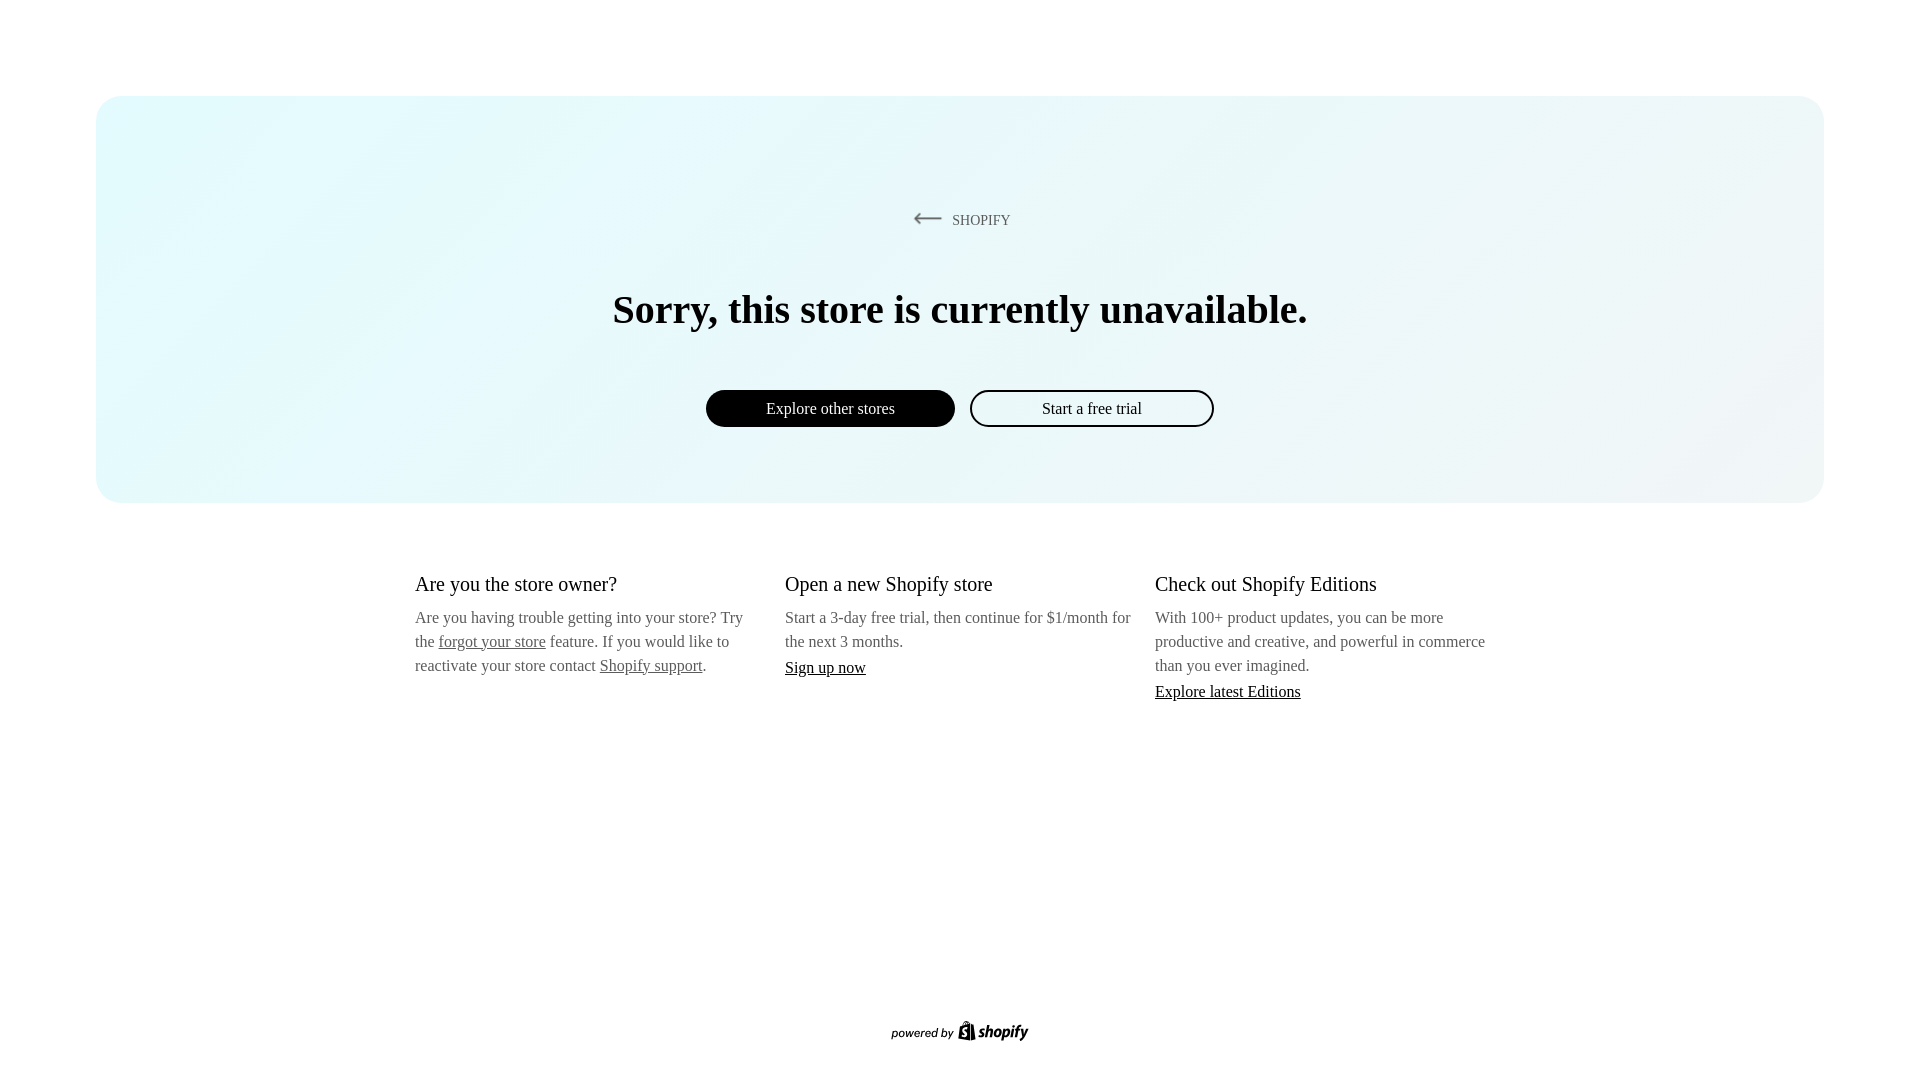  Describe the element at coordinates (825, 667) in the screenshot. I see `Sign up now` at that location.